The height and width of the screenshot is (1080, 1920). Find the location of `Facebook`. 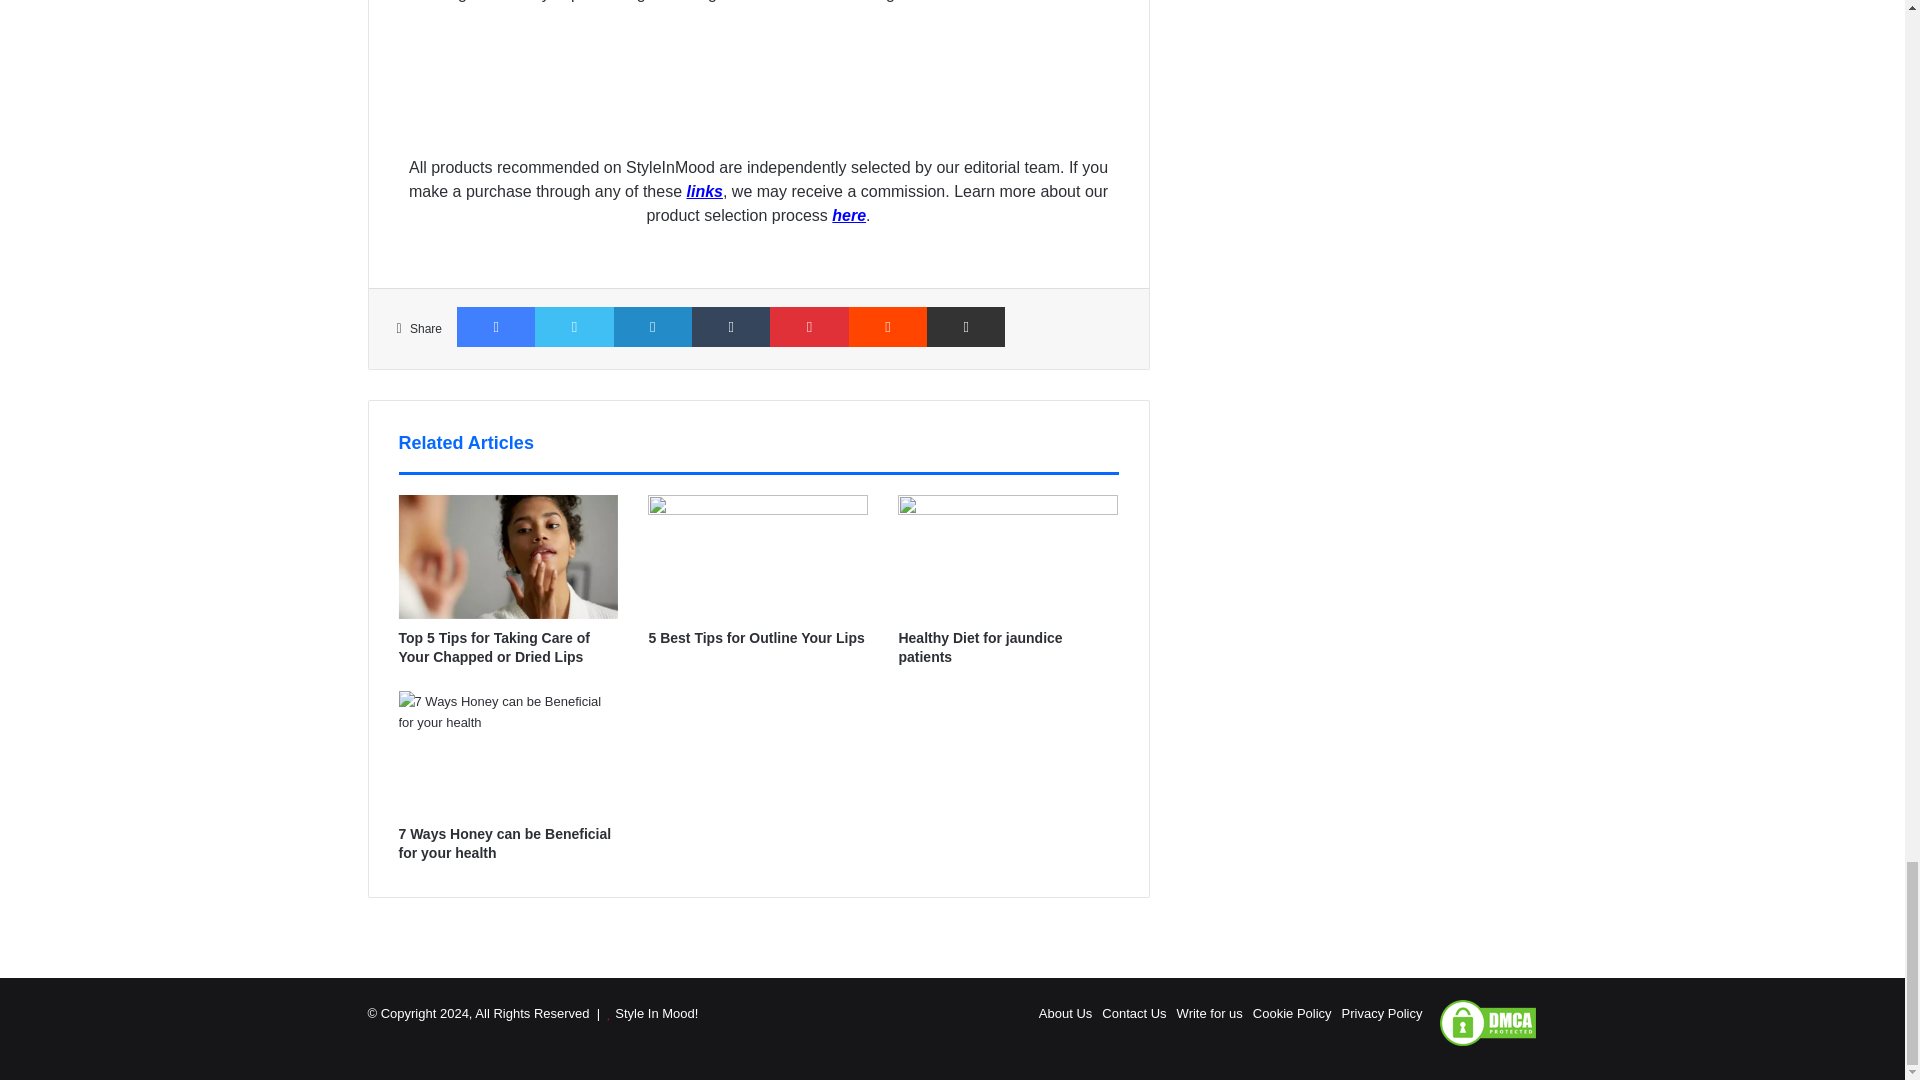

Facebook is located at coordinates (496, 326).